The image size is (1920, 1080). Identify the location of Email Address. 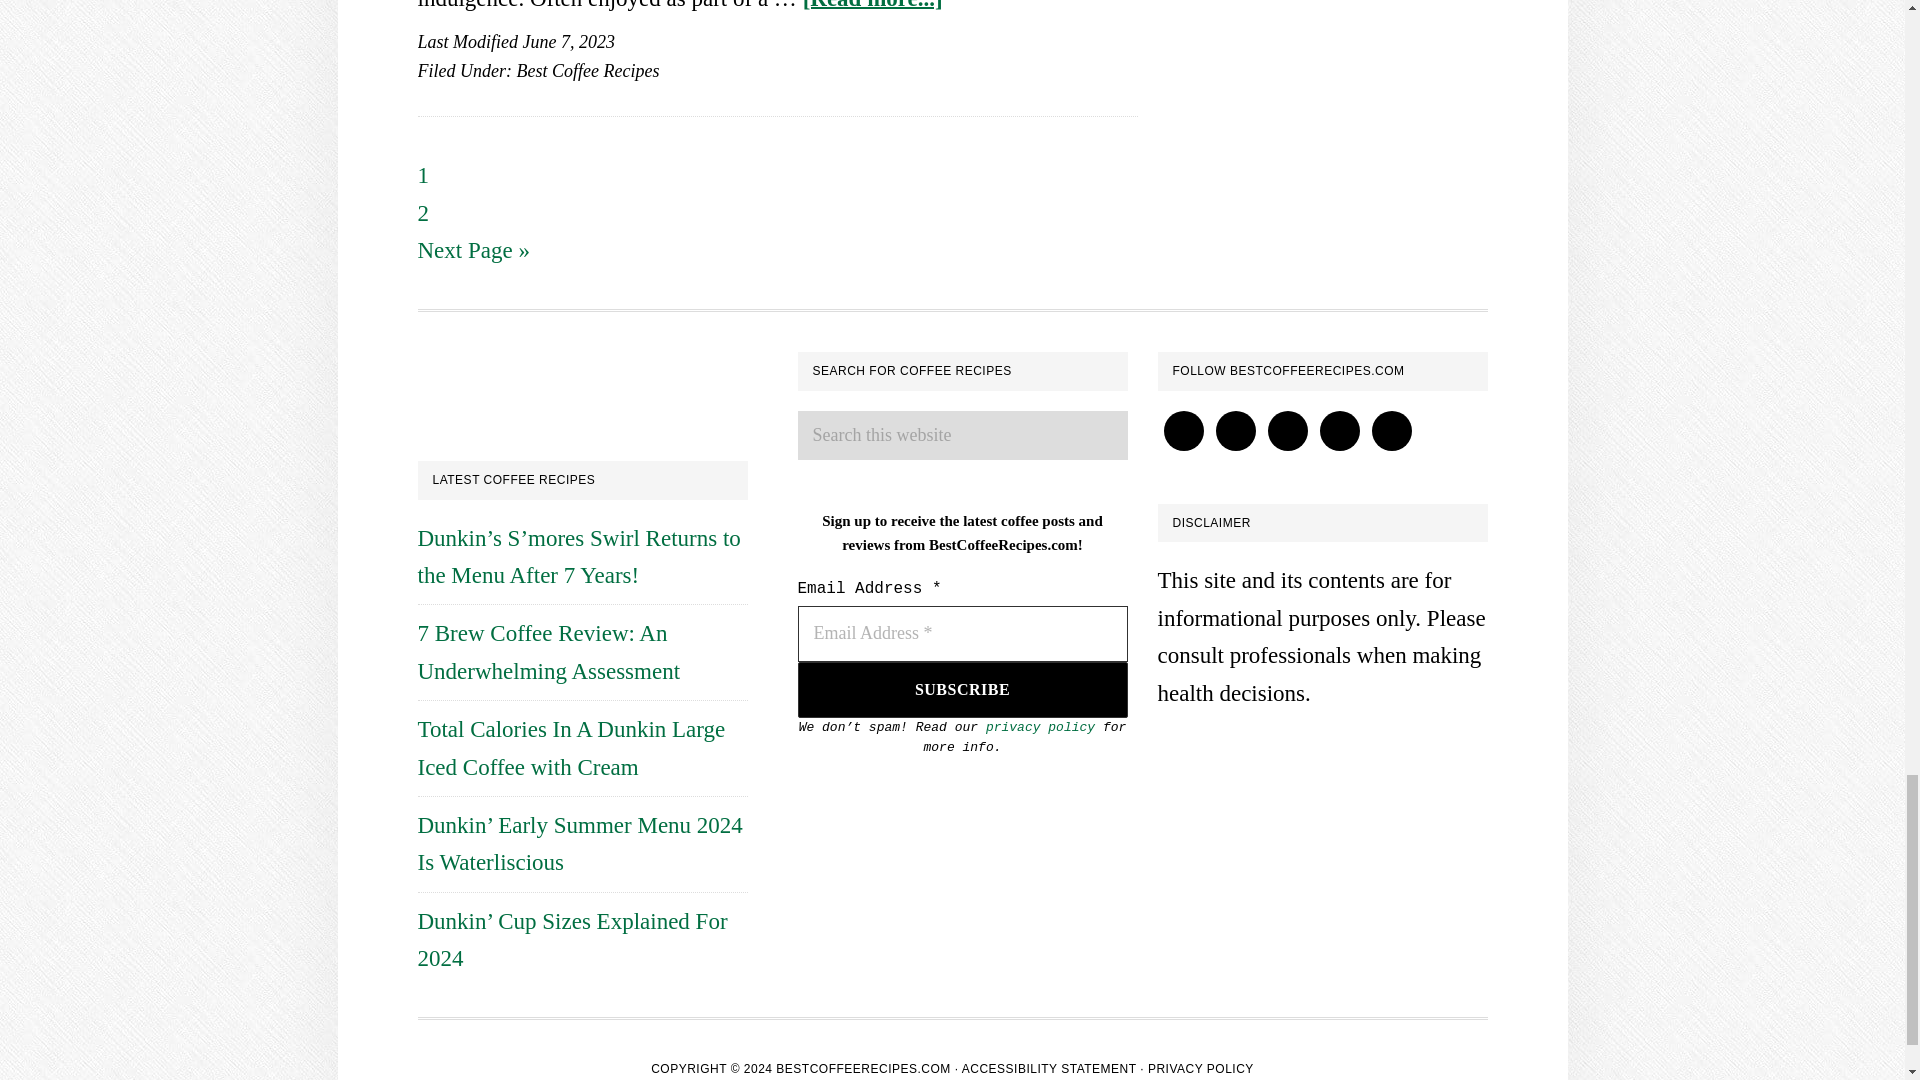
(963, 634).